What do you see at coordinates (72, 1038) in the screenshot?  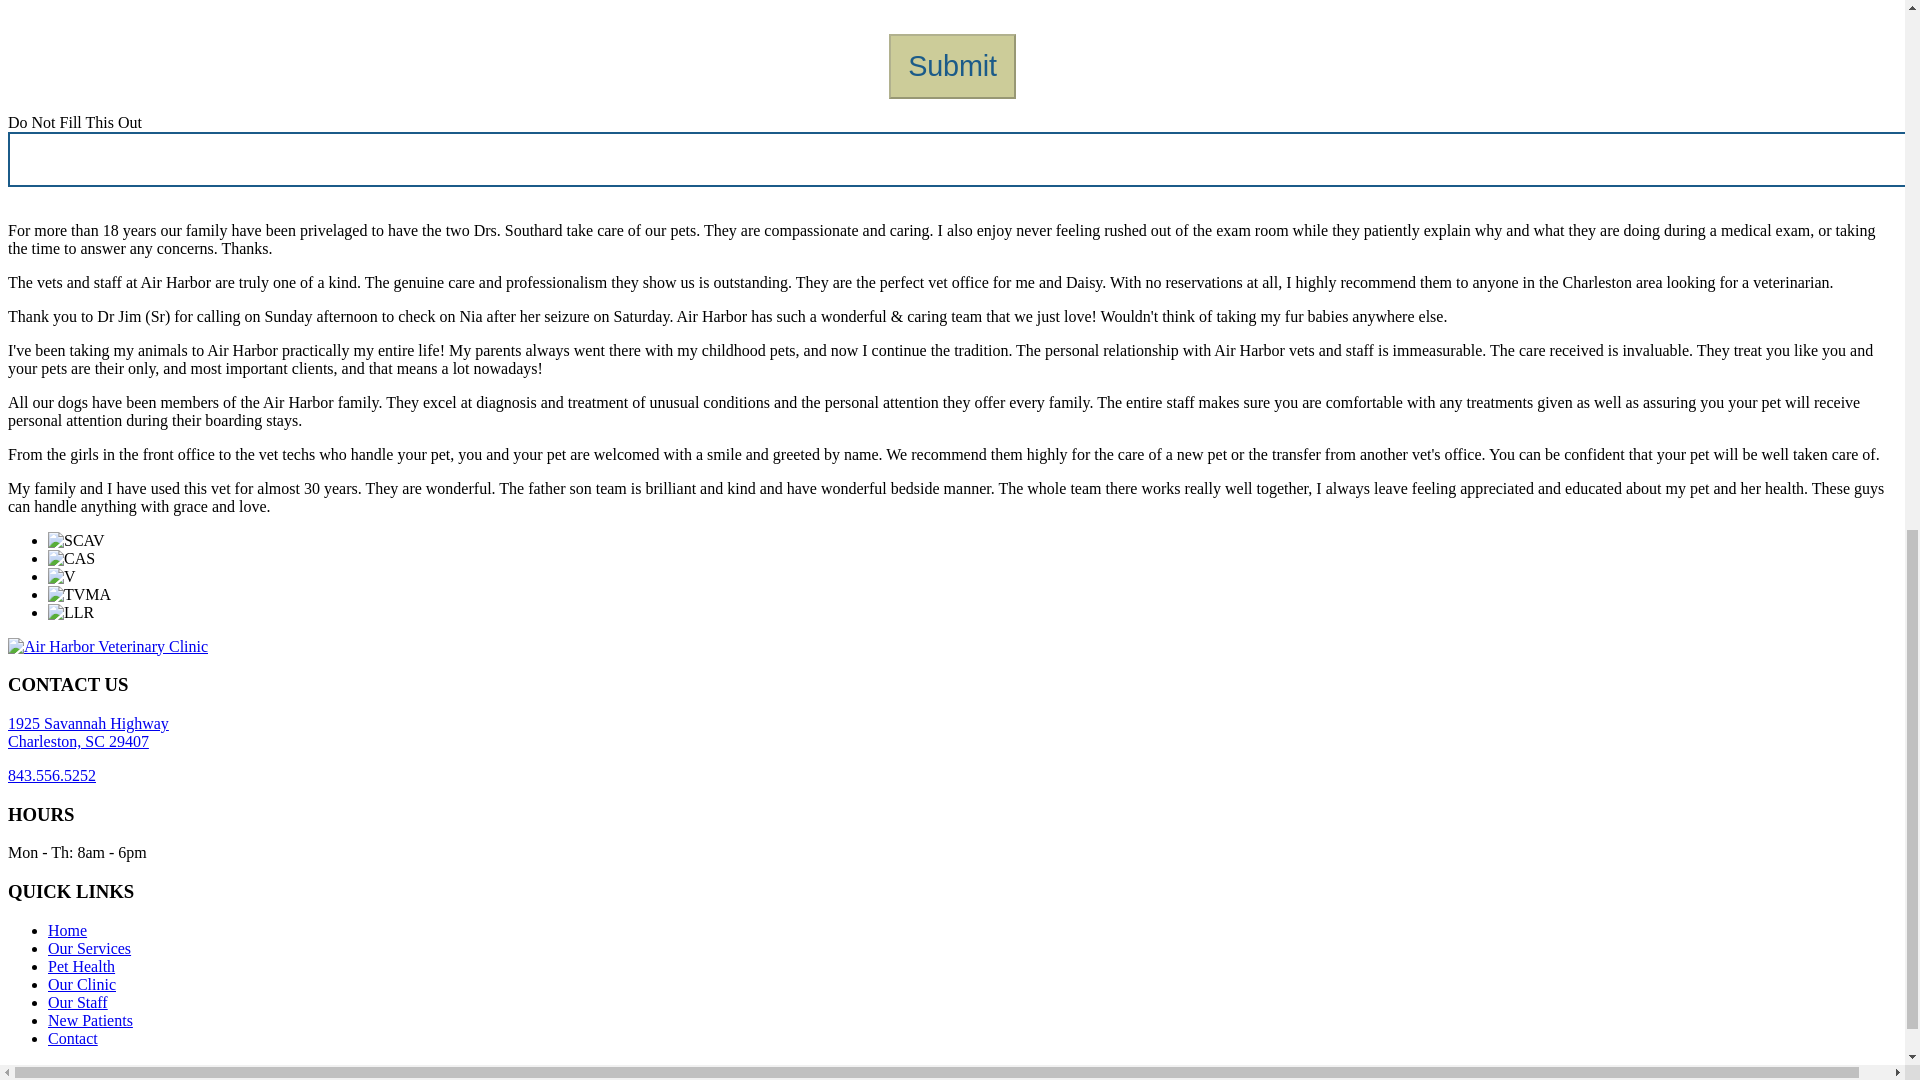 I see `Our Services` at bounding box center [72, 1038].